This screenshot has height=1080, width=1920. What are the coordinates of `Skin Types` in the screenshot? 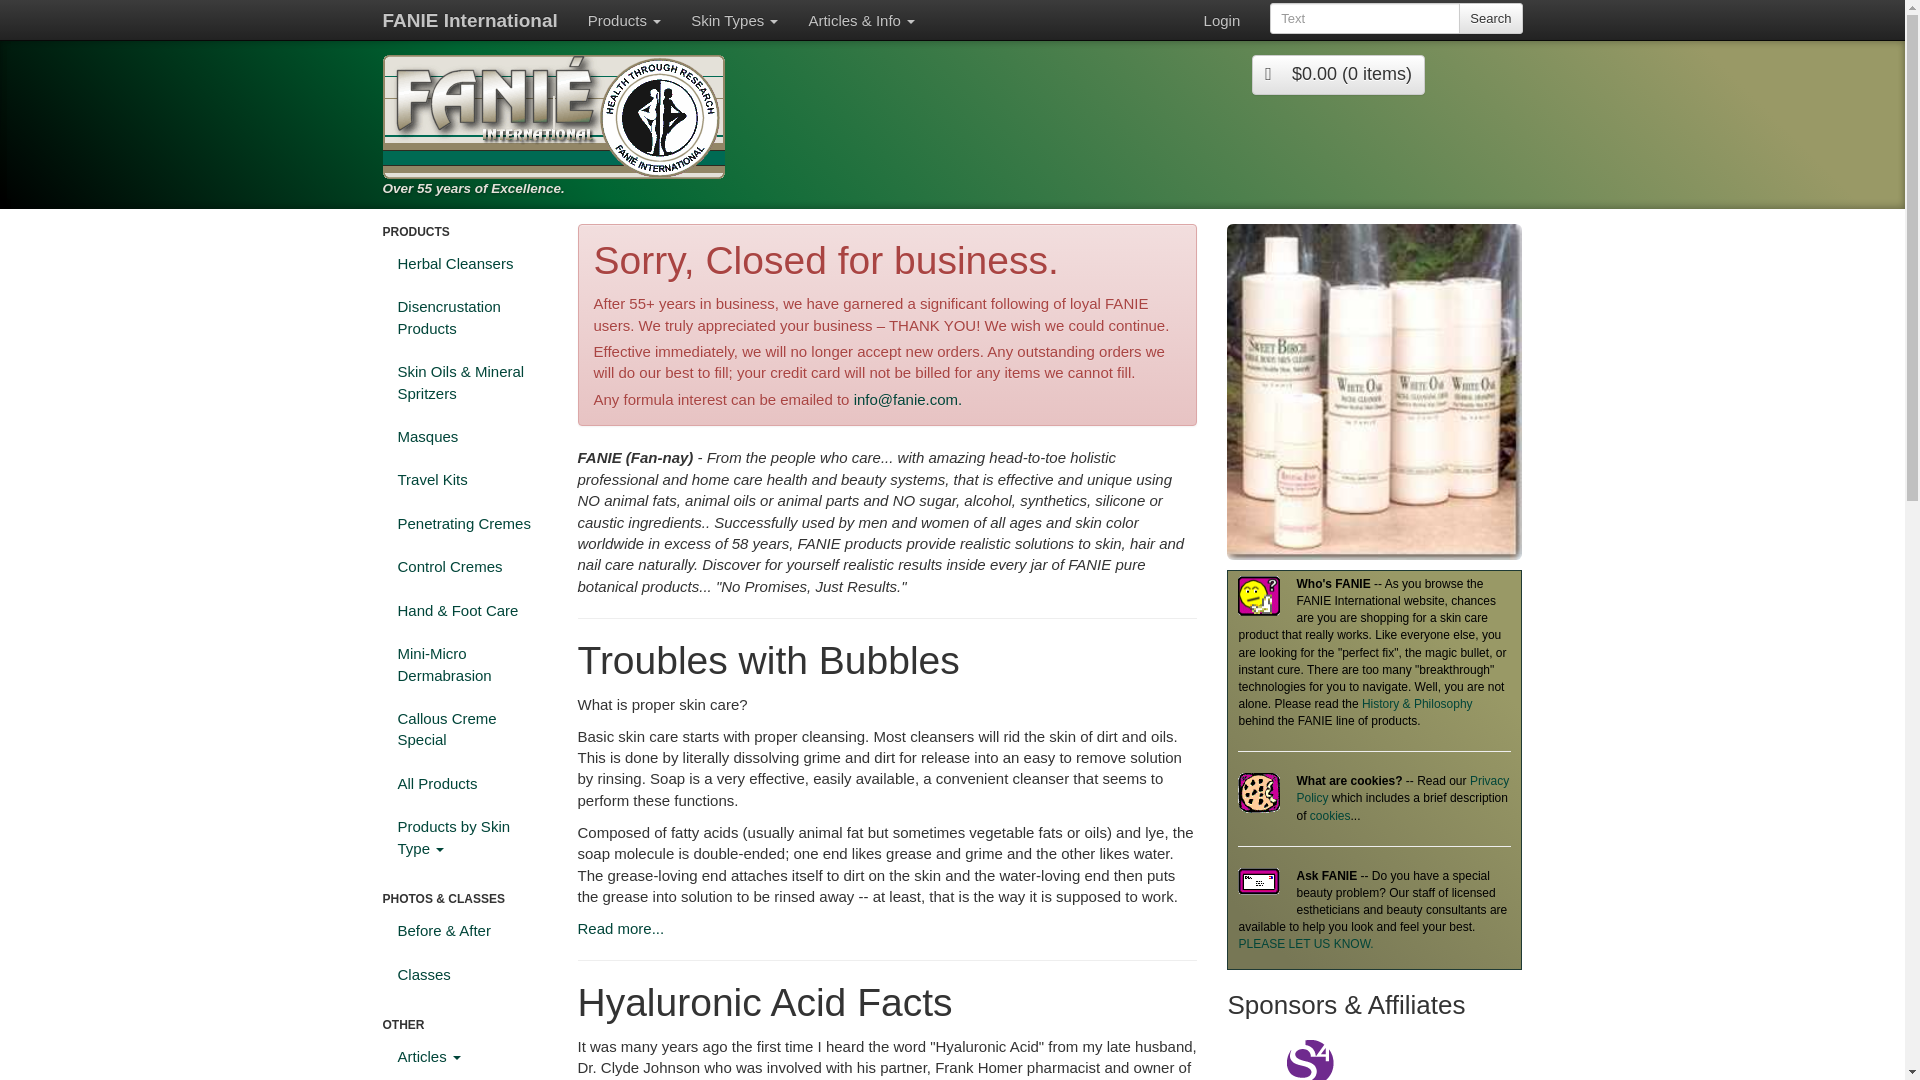 It's located at (734, 20).